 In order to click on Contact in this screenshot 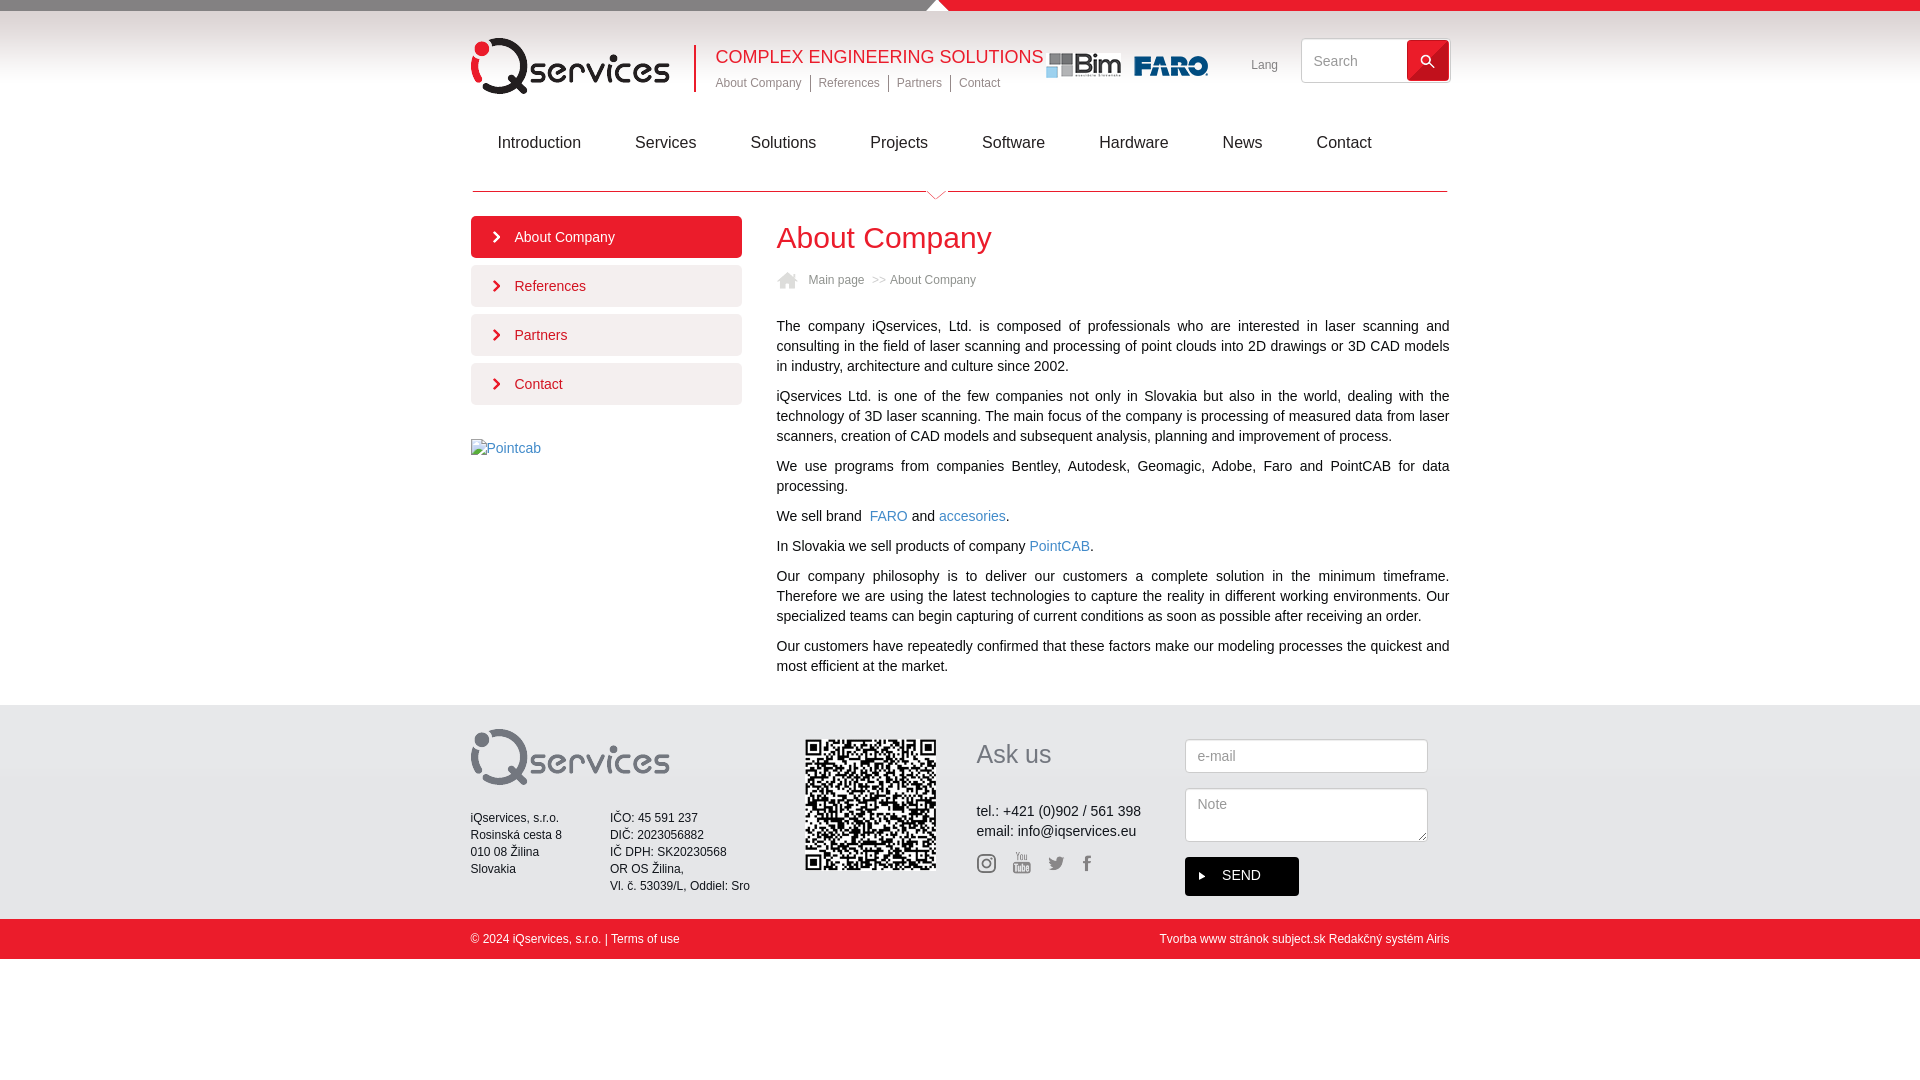, I will do `click(606, 384)`.